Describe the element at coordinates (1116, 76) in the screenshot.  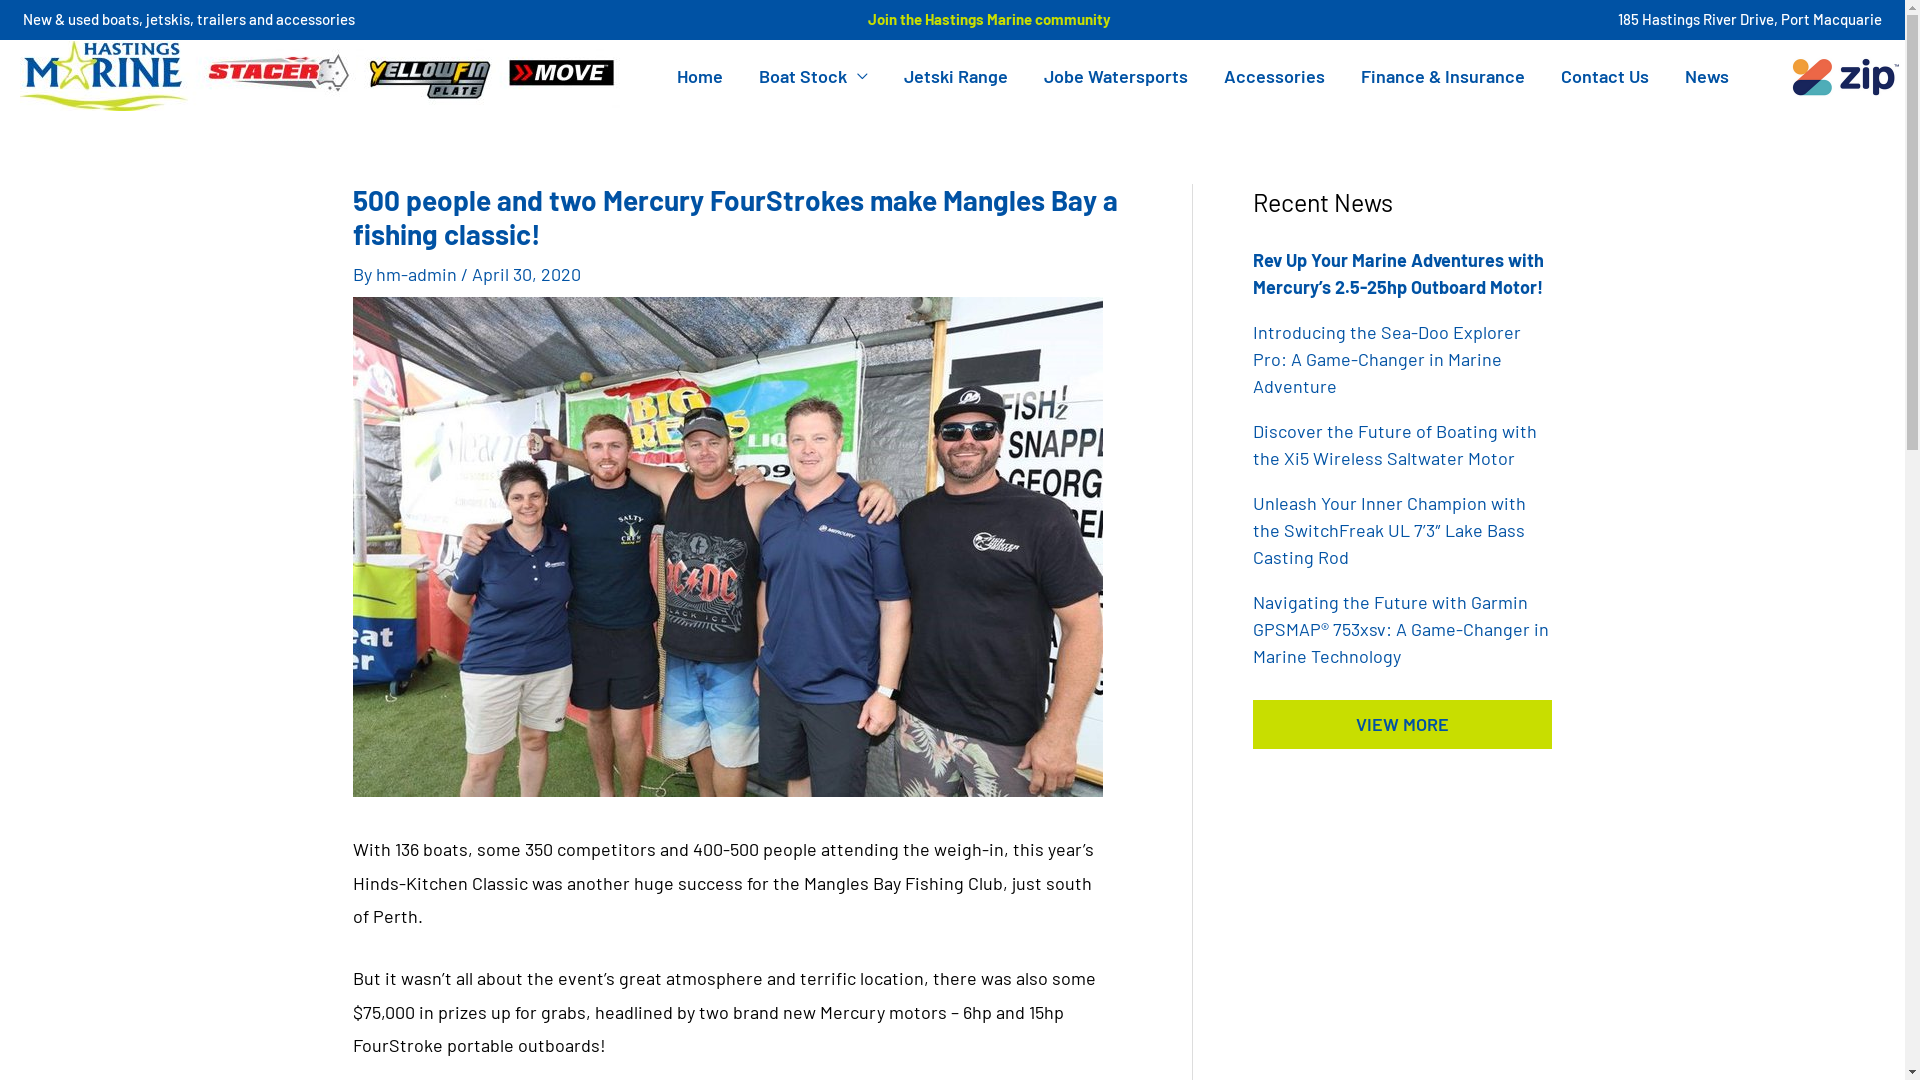
I see `Jobe Watersports` at that location.